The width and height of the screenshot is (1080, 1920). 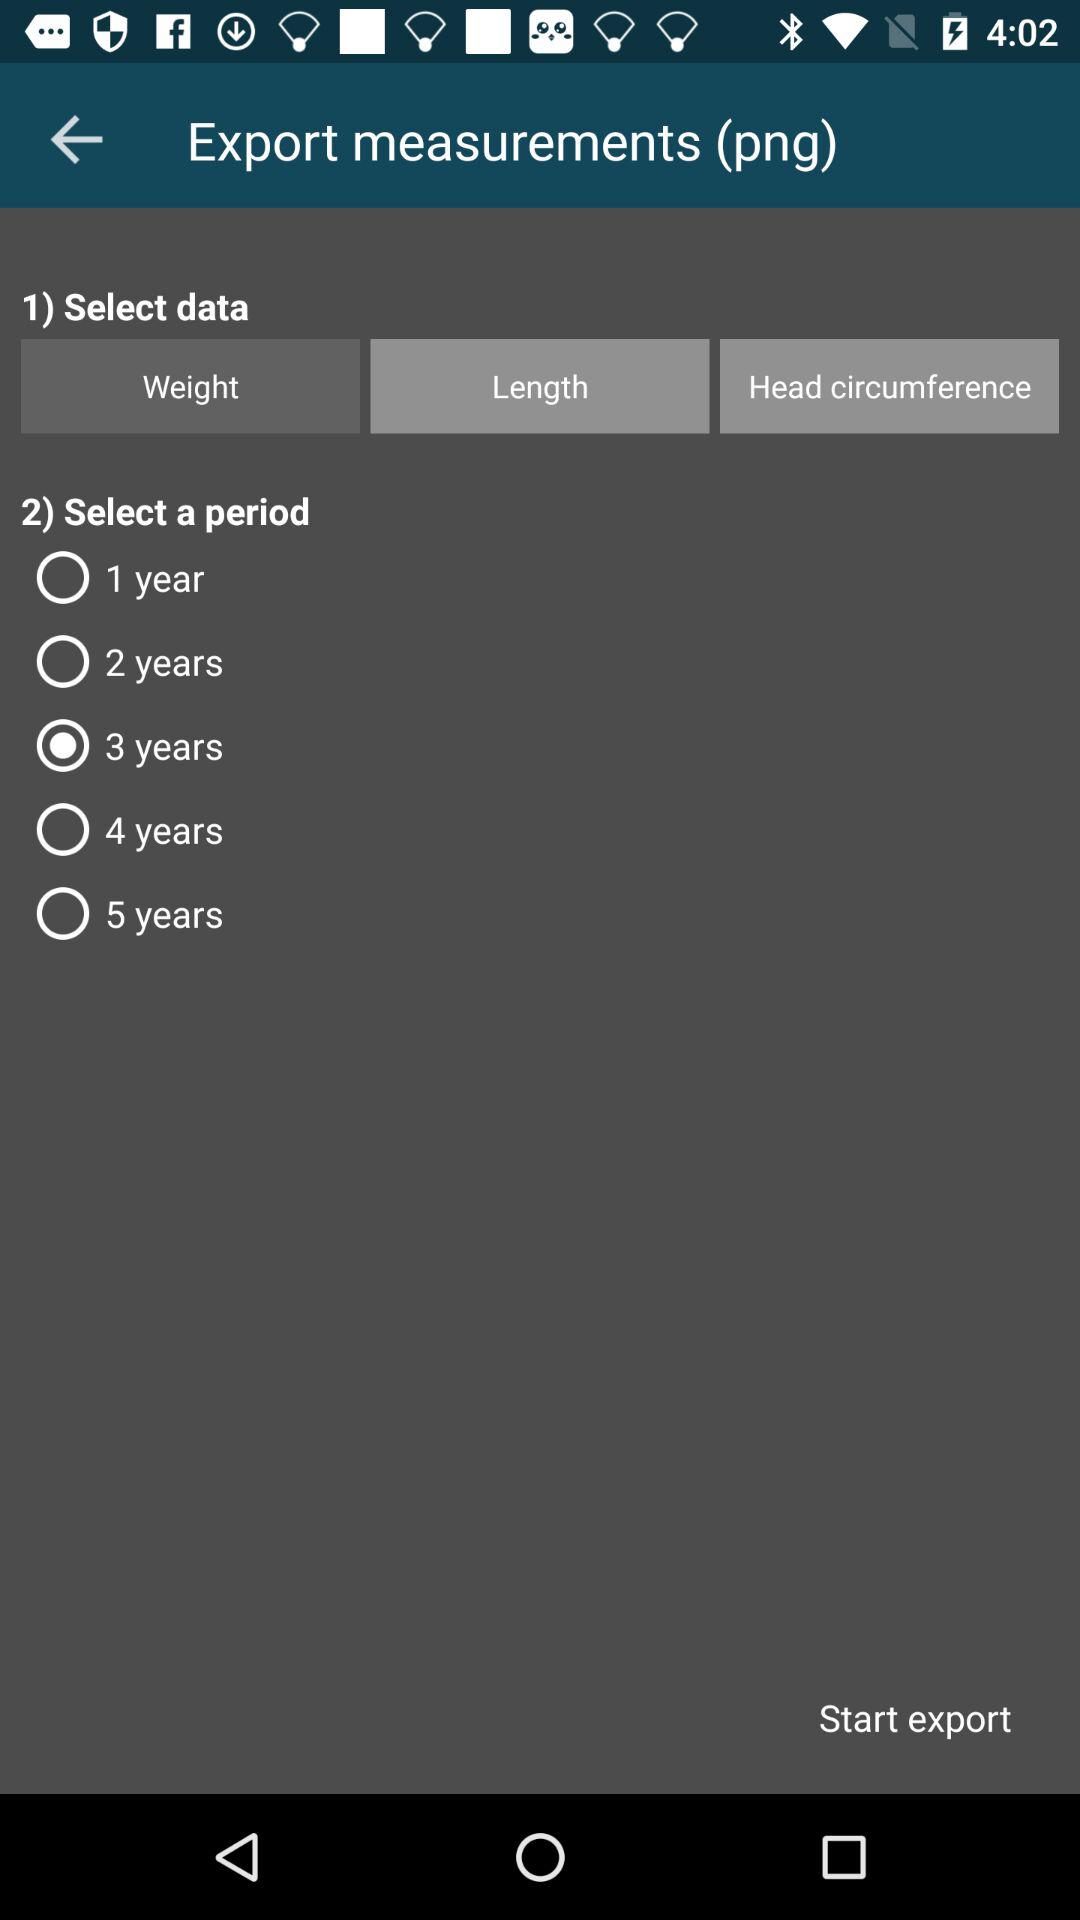 What do you see at coordinates (540, 577) in the screenshot?
I see `turn on the item below 2 select a` at bounding box center [540, 577].